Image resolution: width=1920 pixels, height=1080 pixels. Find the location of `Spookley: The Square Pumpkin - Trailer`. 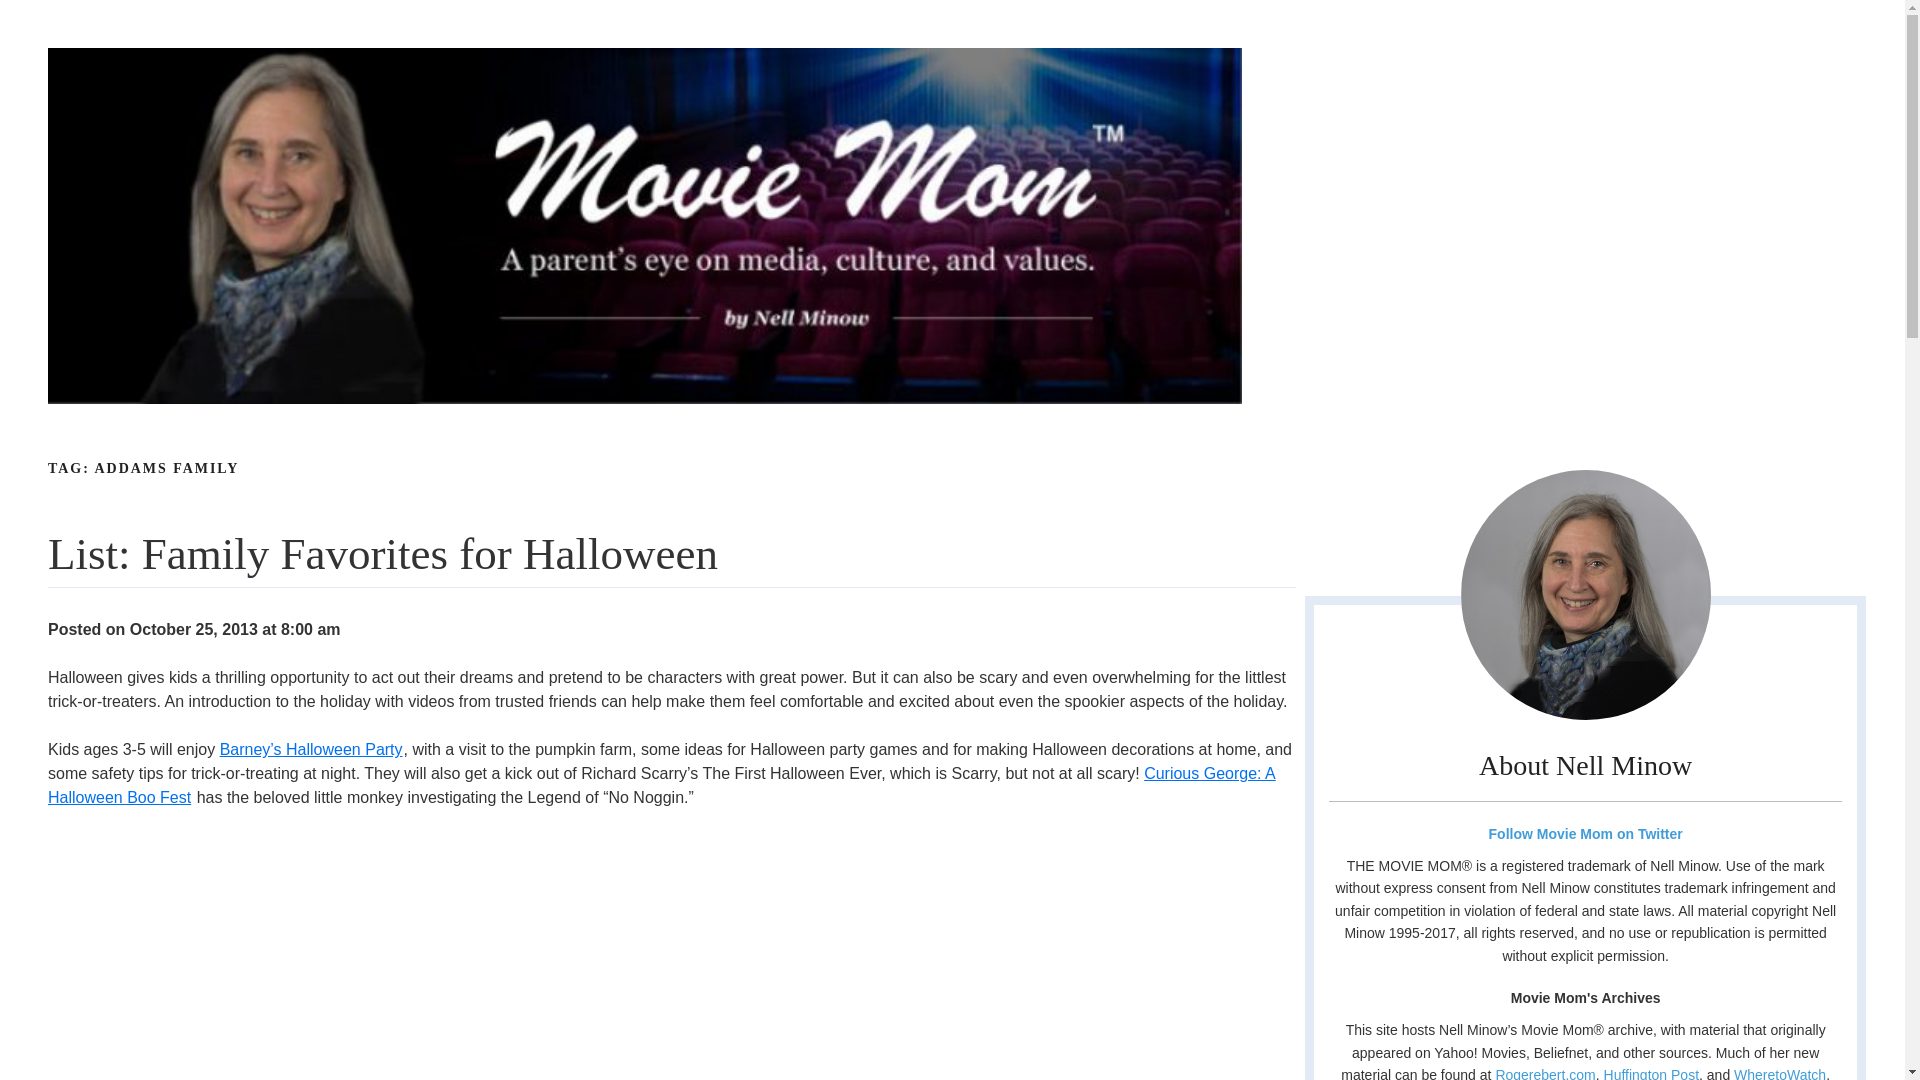

Spookley: The Square Pumpkin - Trailer is located at coordinates (310, 956).